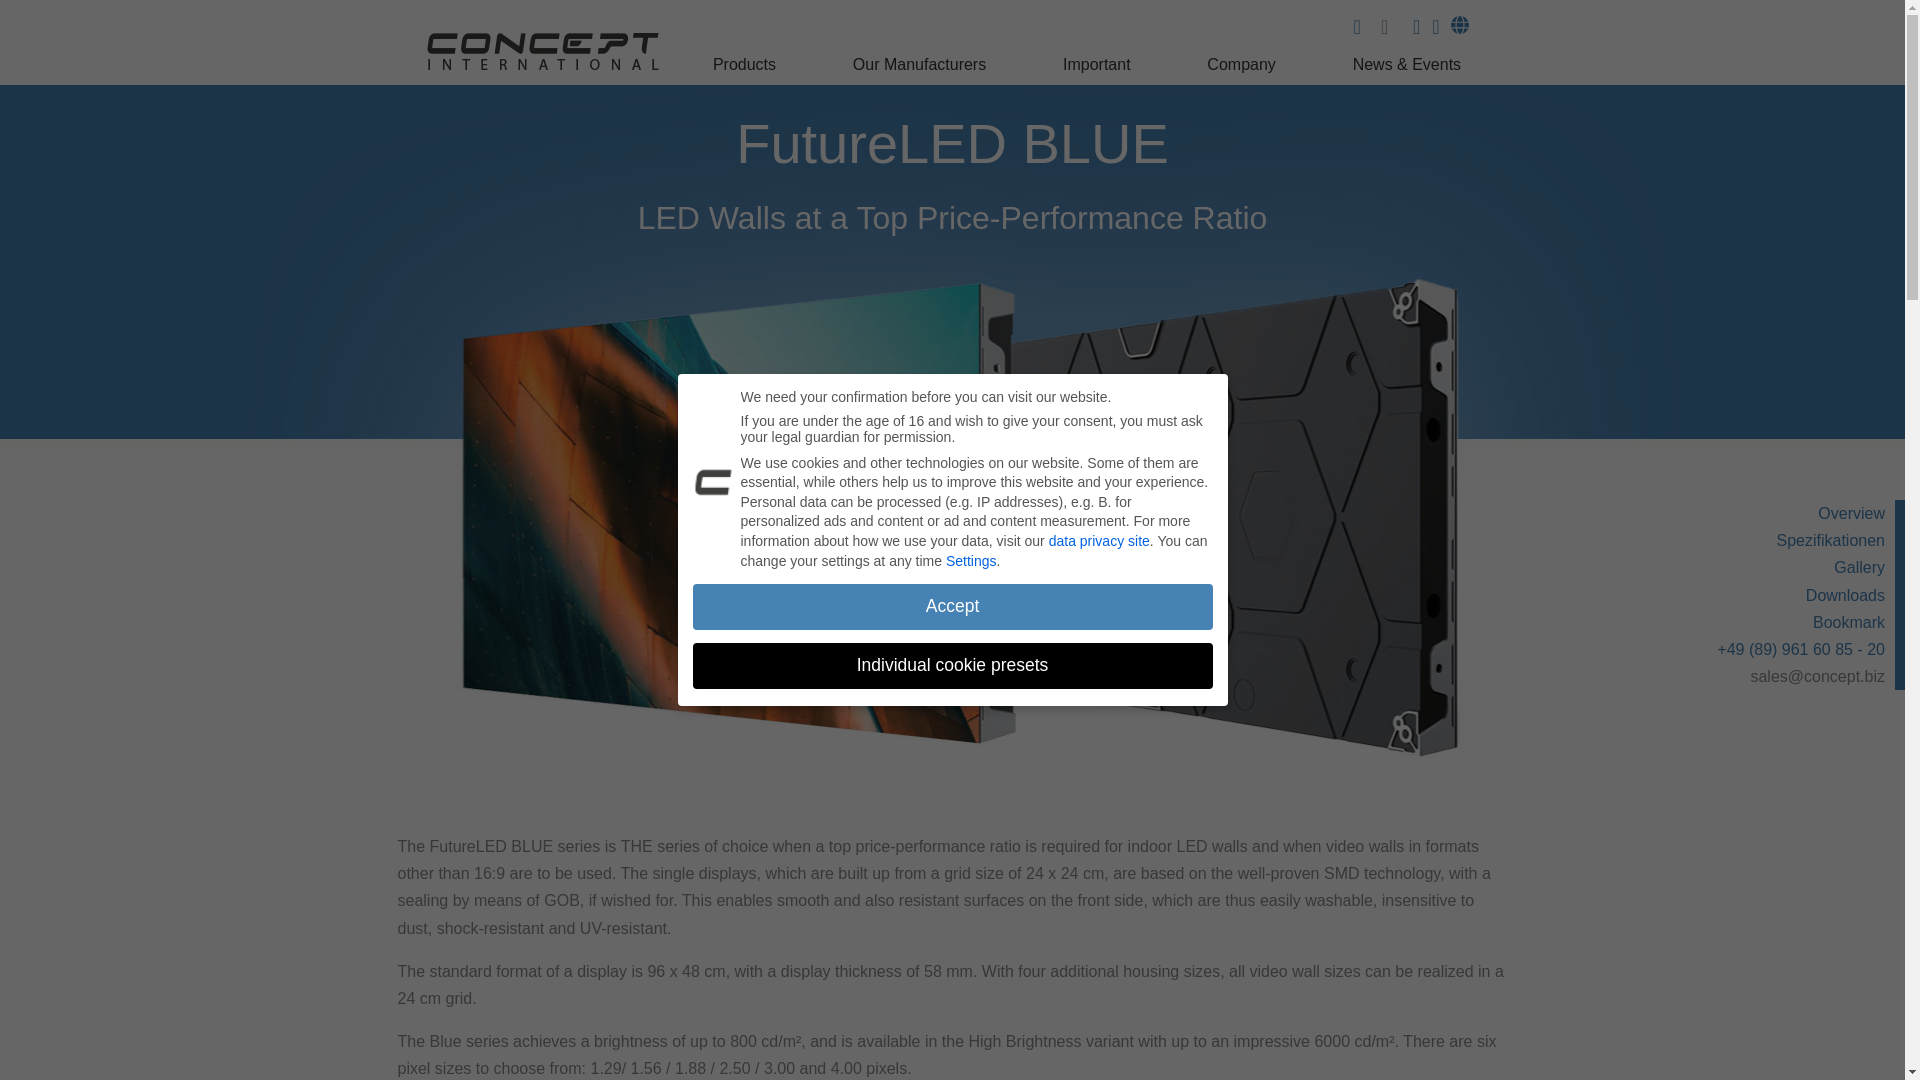 Image resolution: width=1920 pixels, height=1080 pixels. I want to click on Products, so click(747, 70).